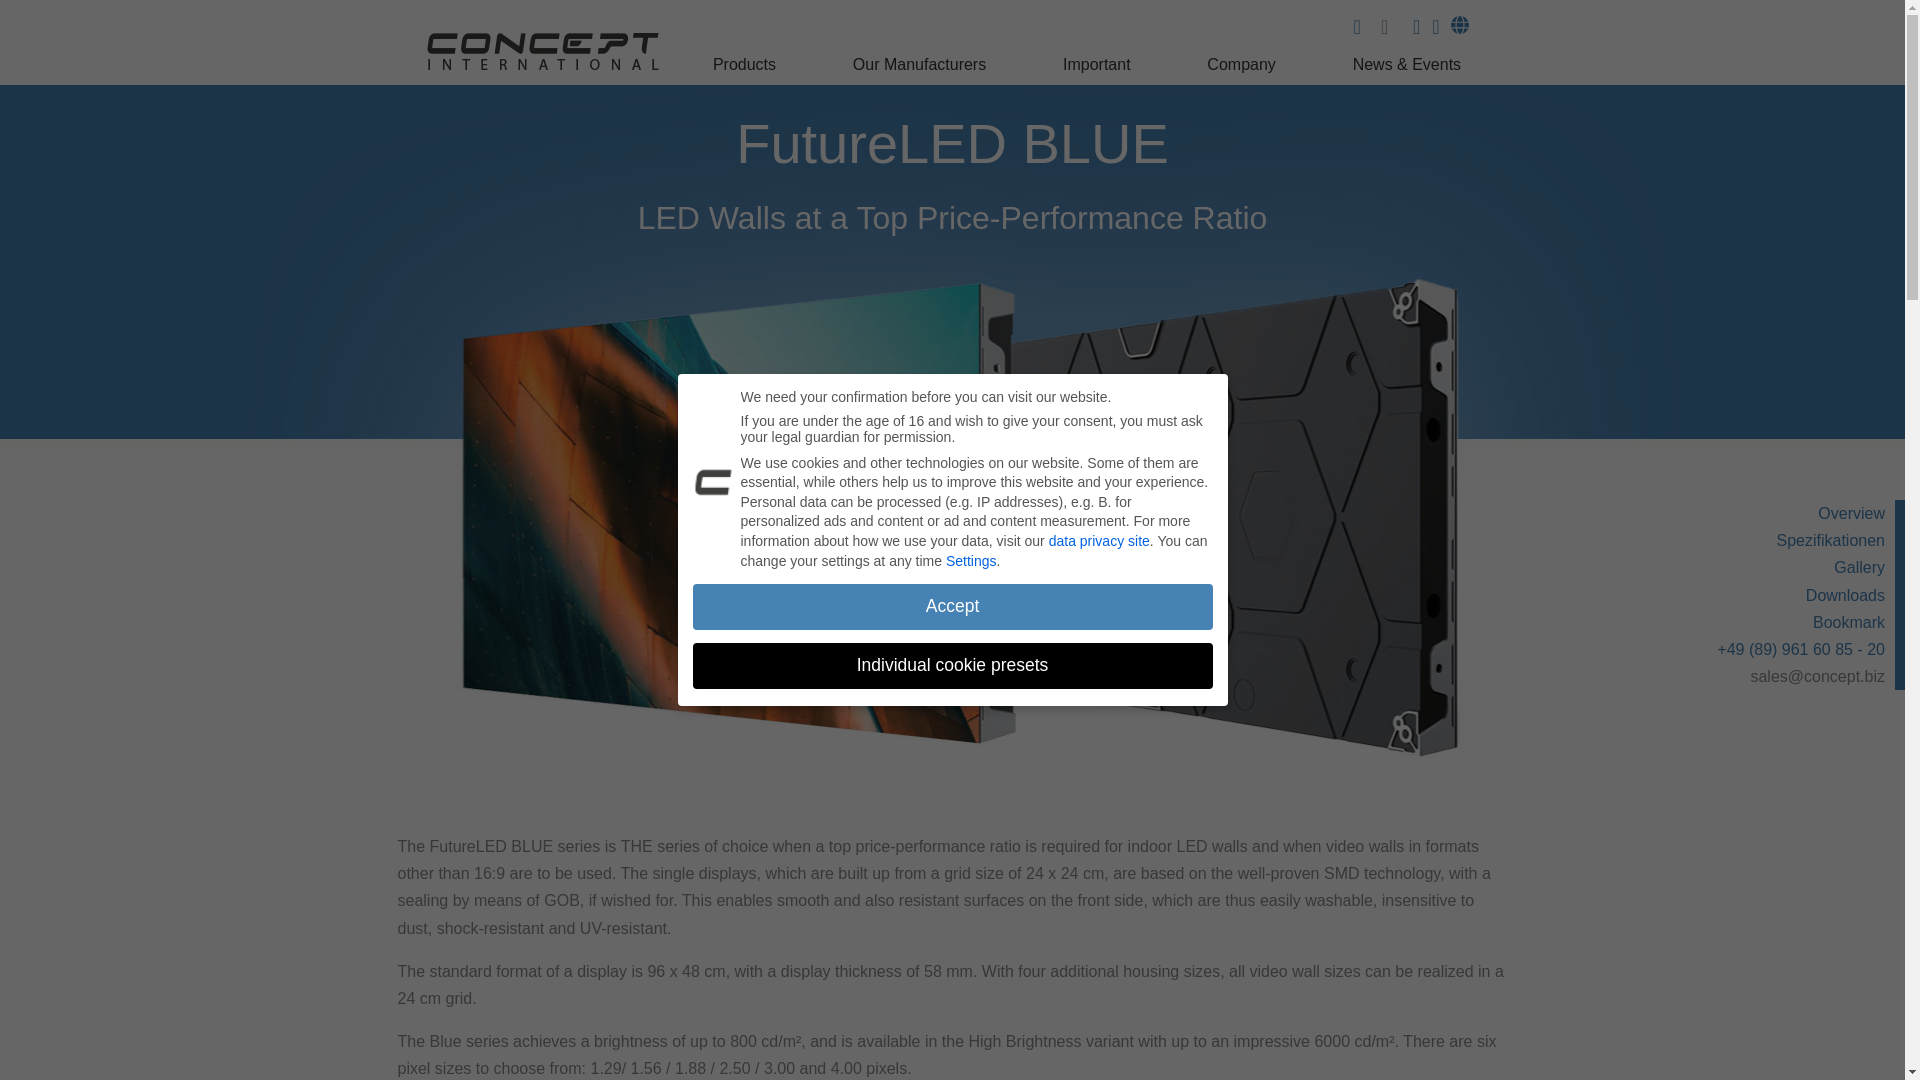 Image resolution: width=1920 pixels, height=1080 pixels. I want to click on Products, so click(747, 70).